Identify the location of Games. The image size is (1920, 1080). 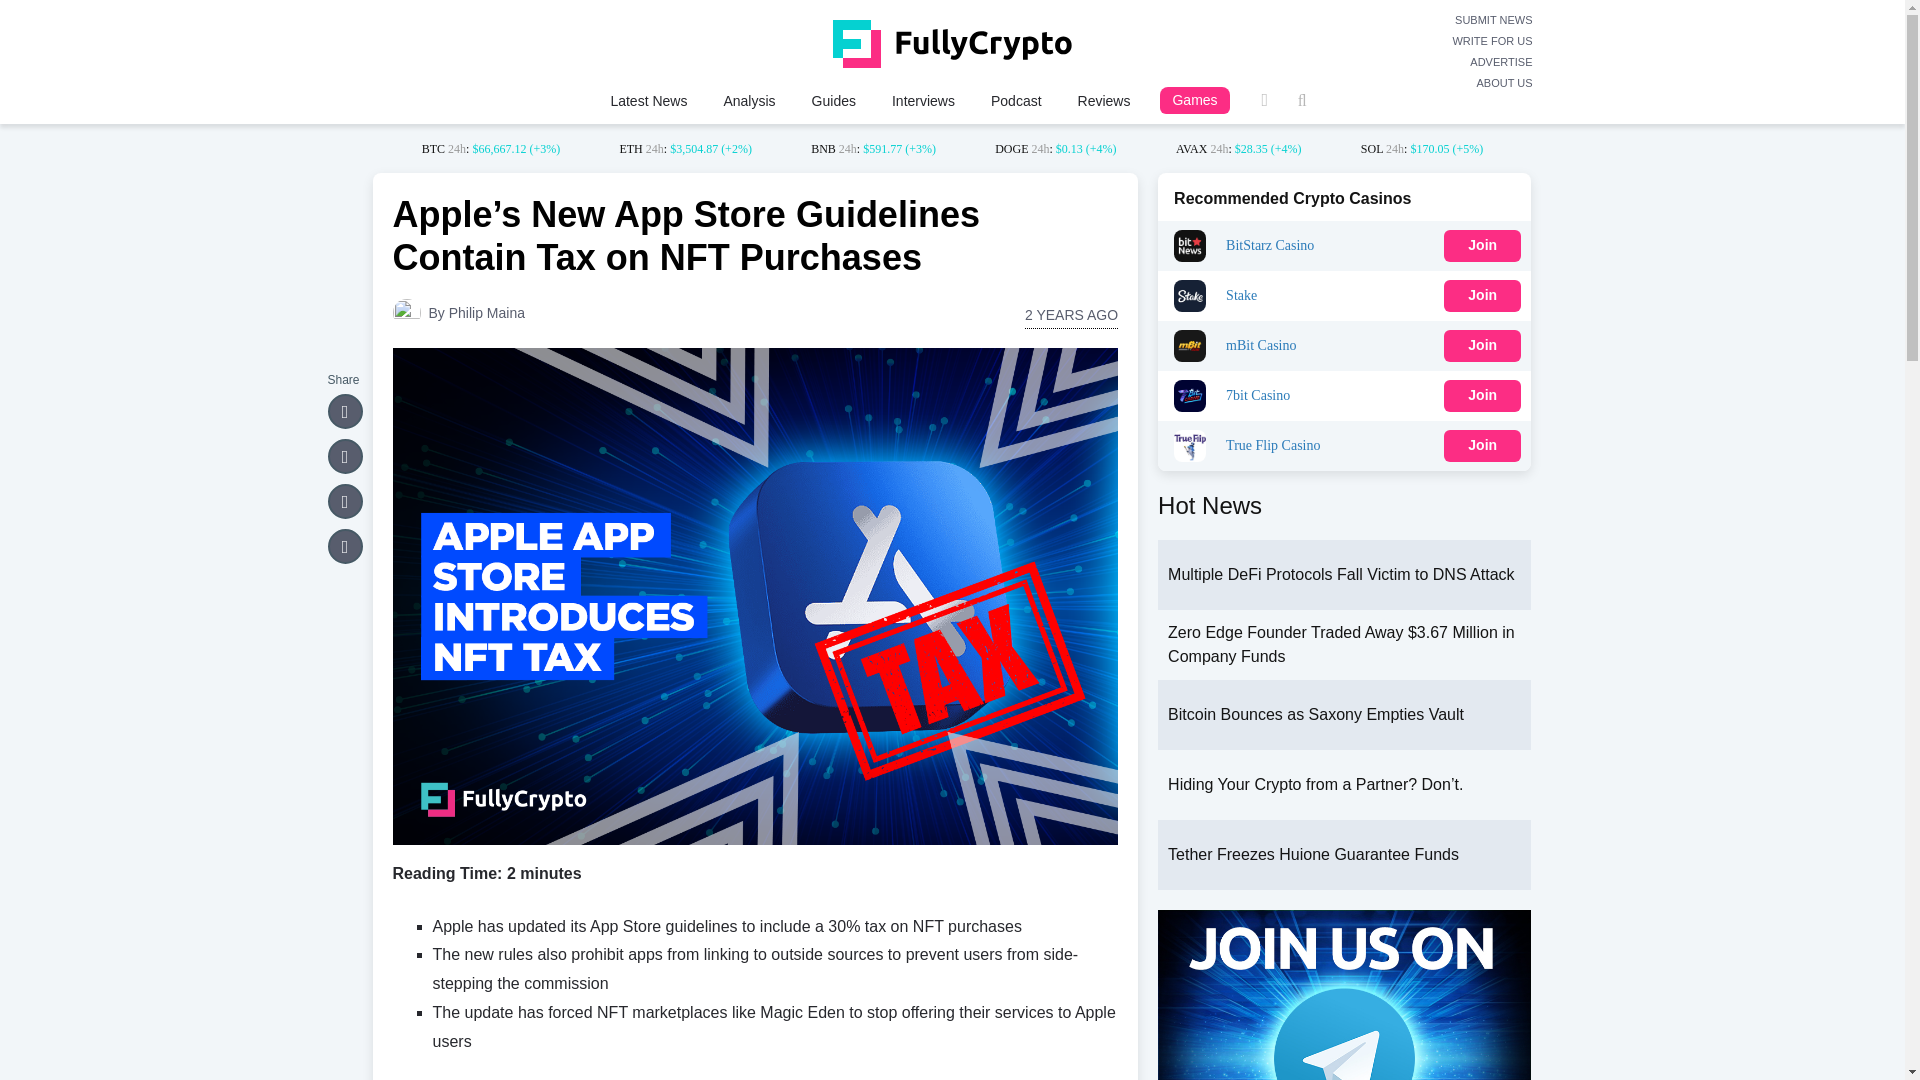
(1194, 100).